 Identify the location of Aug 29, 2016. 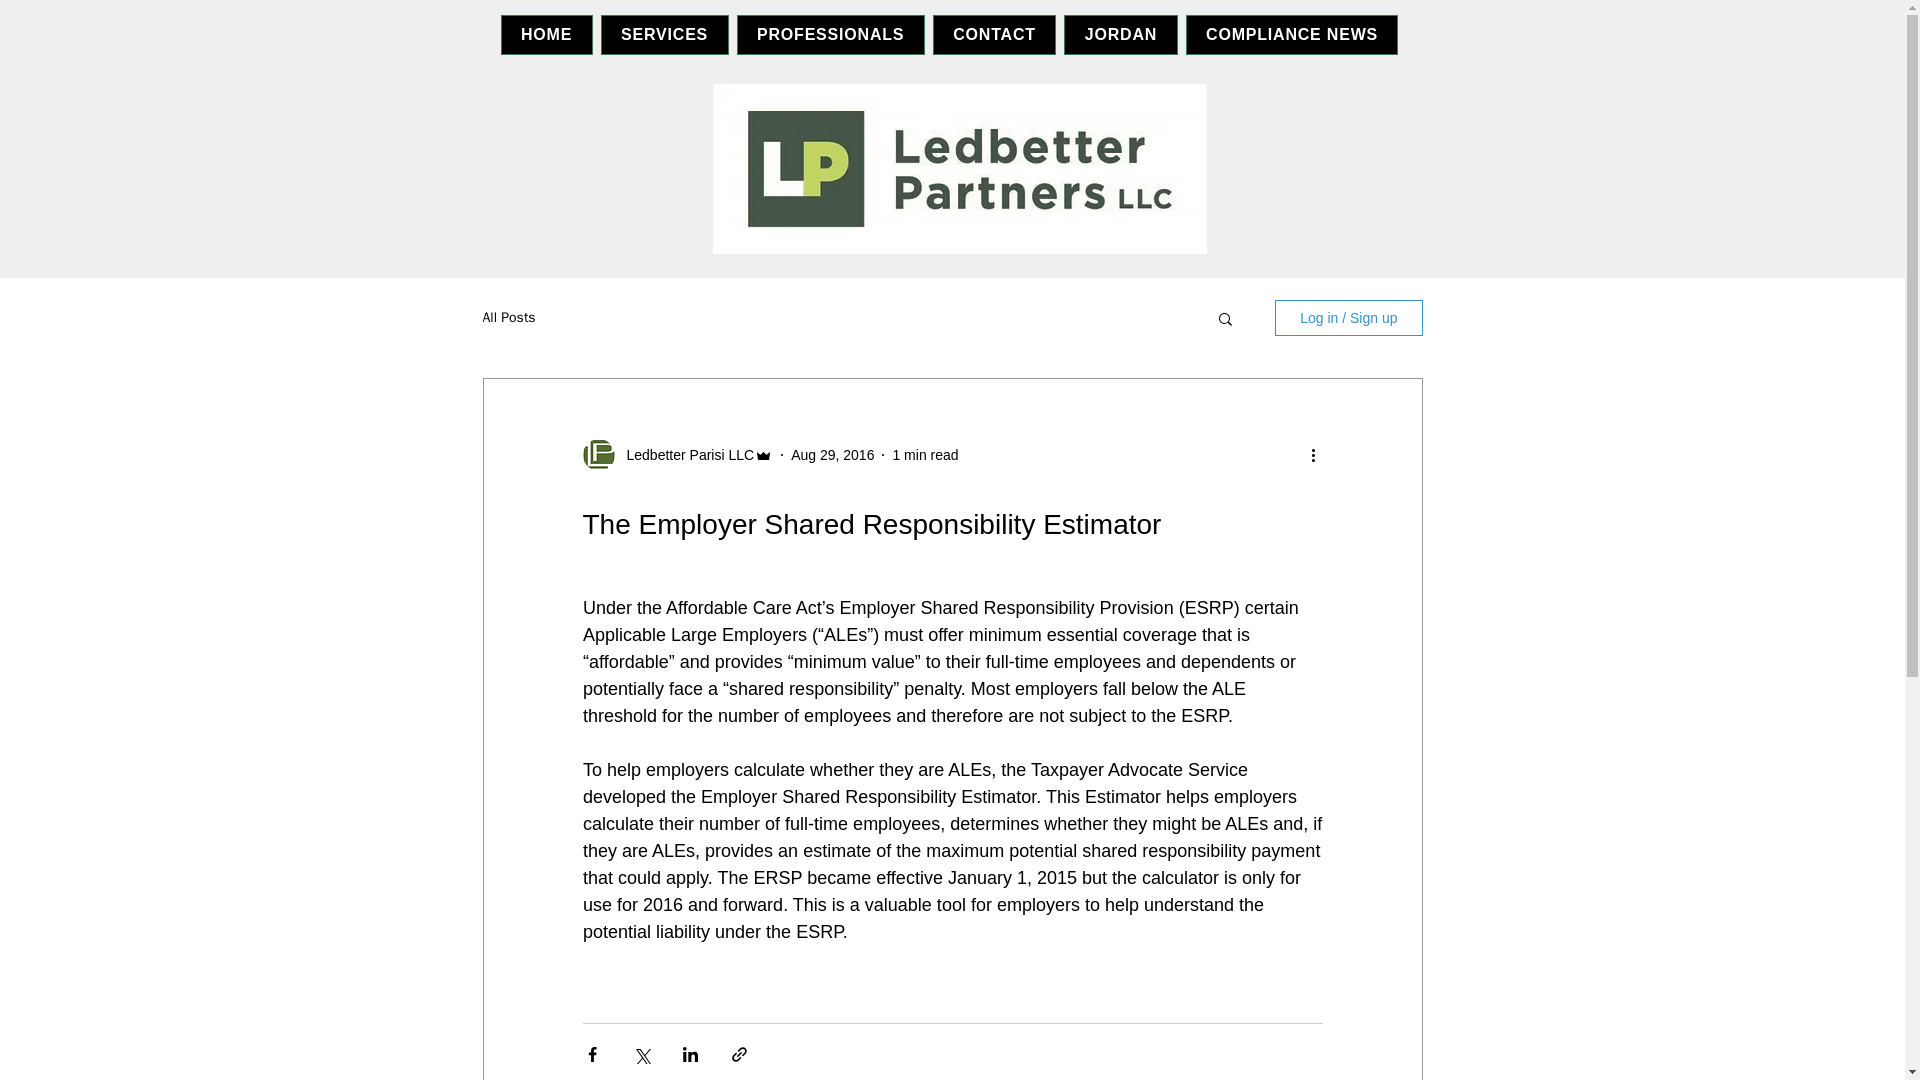
(832, 454).